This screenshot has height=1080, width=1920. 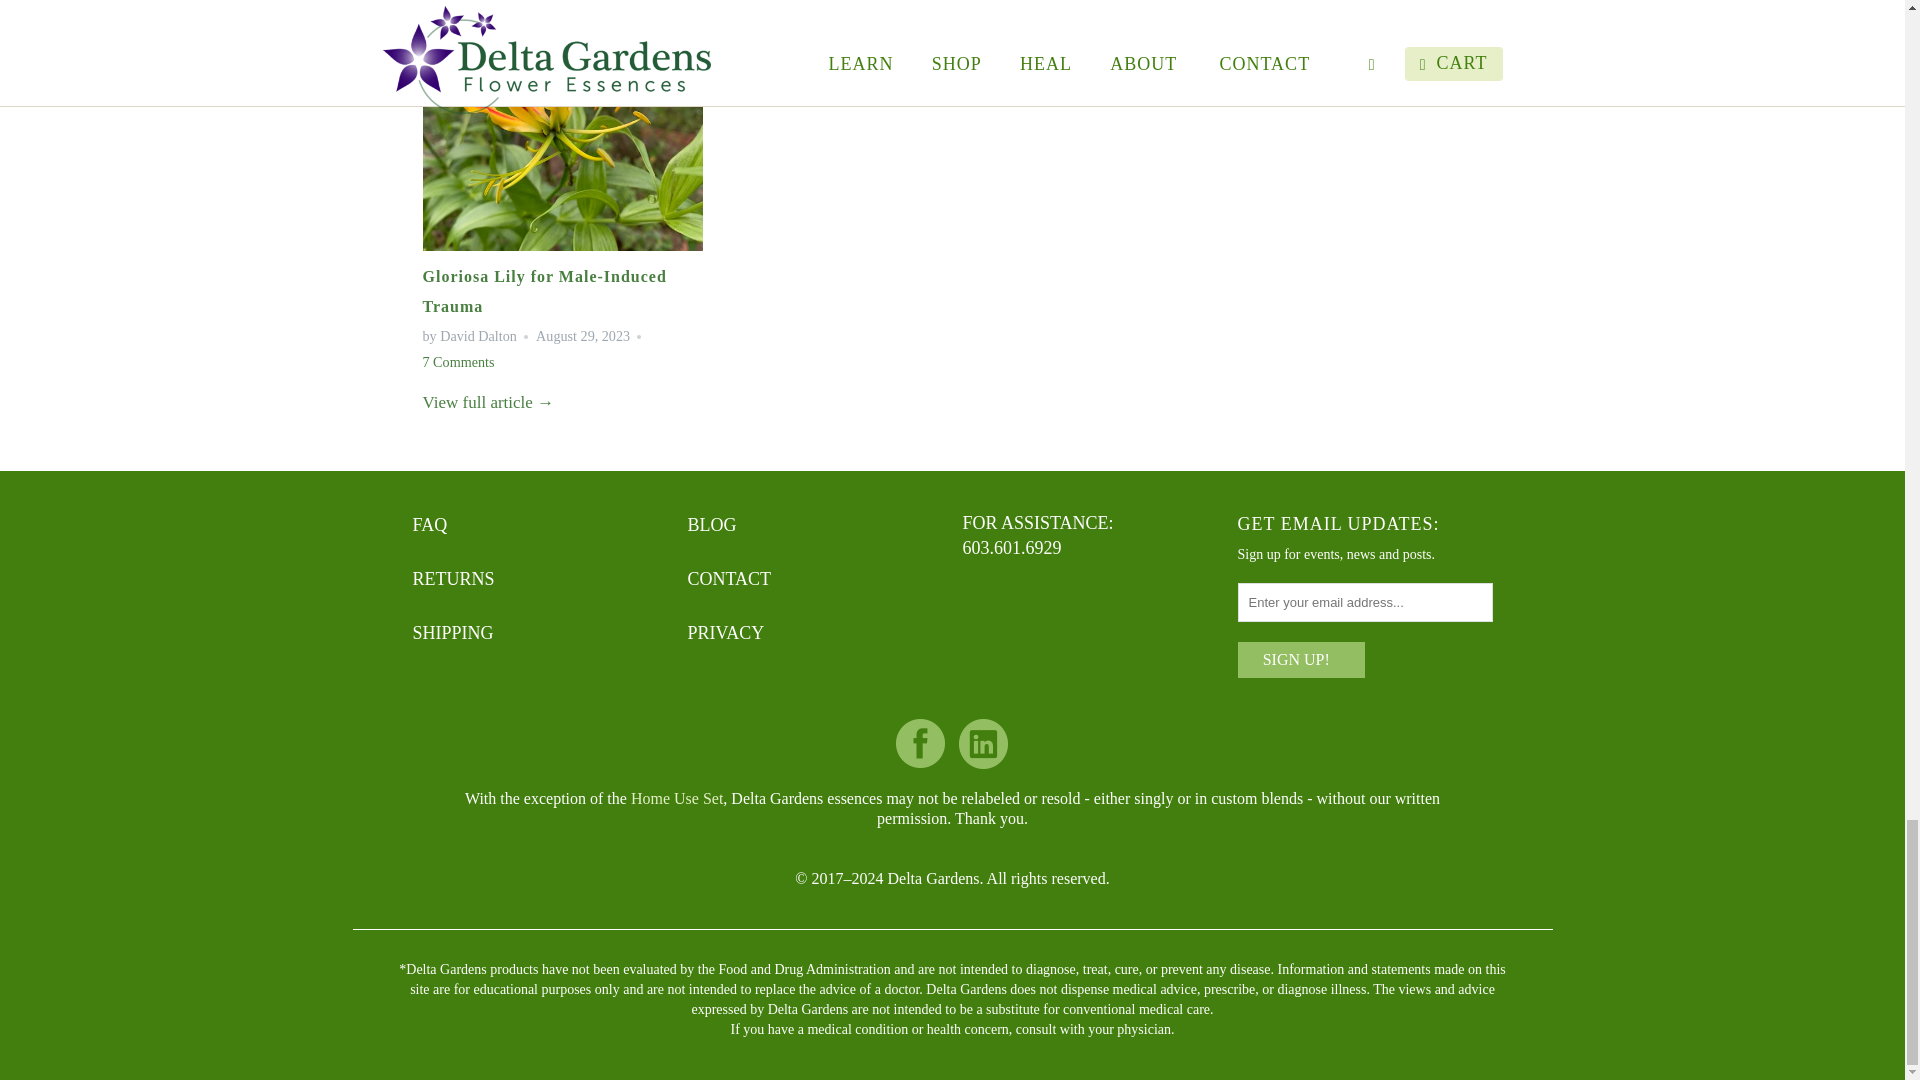 What do you see at coordinates (544, 292) in the screenshot?
I see `Gloriosa Lily for Male-Induced Trauma` at bounding box center [544, 292].